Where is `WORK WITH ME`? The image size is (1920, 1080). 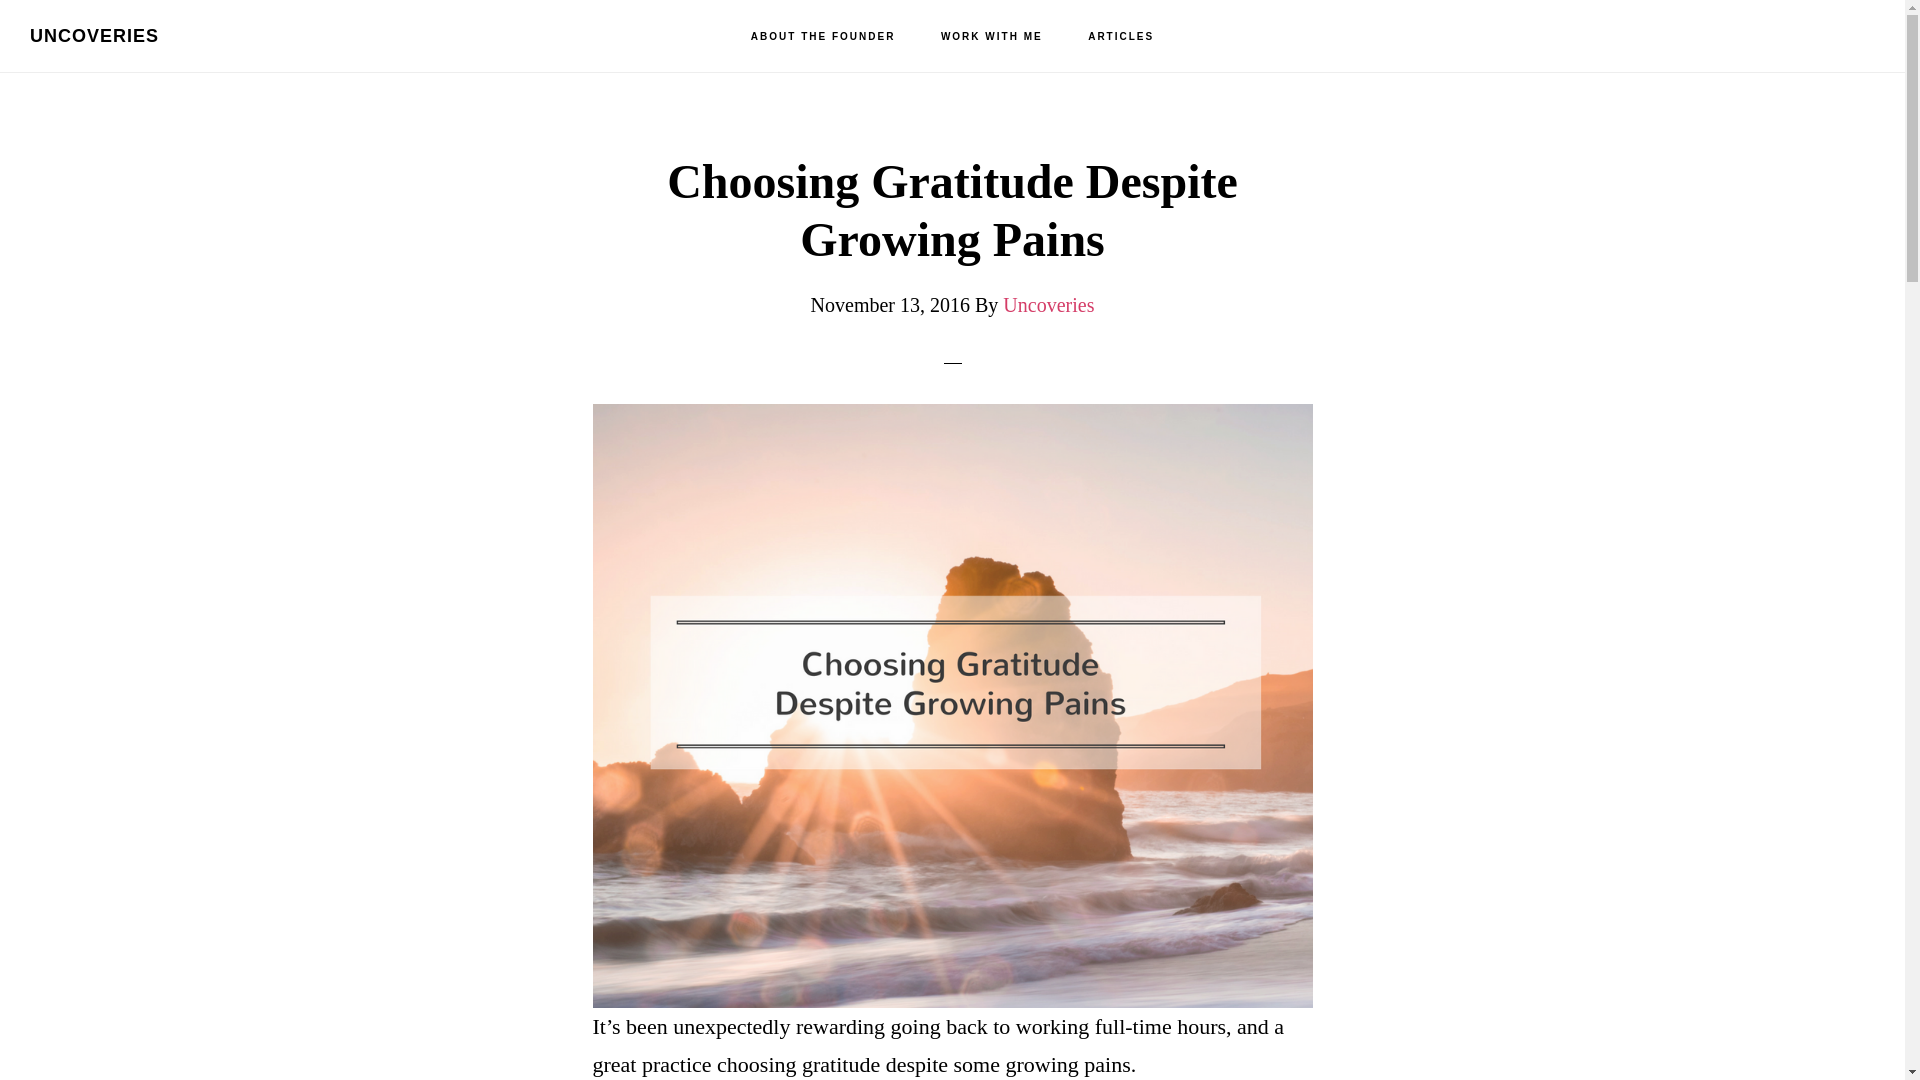
WORK WITH ME is located at coordinates (992, 37).